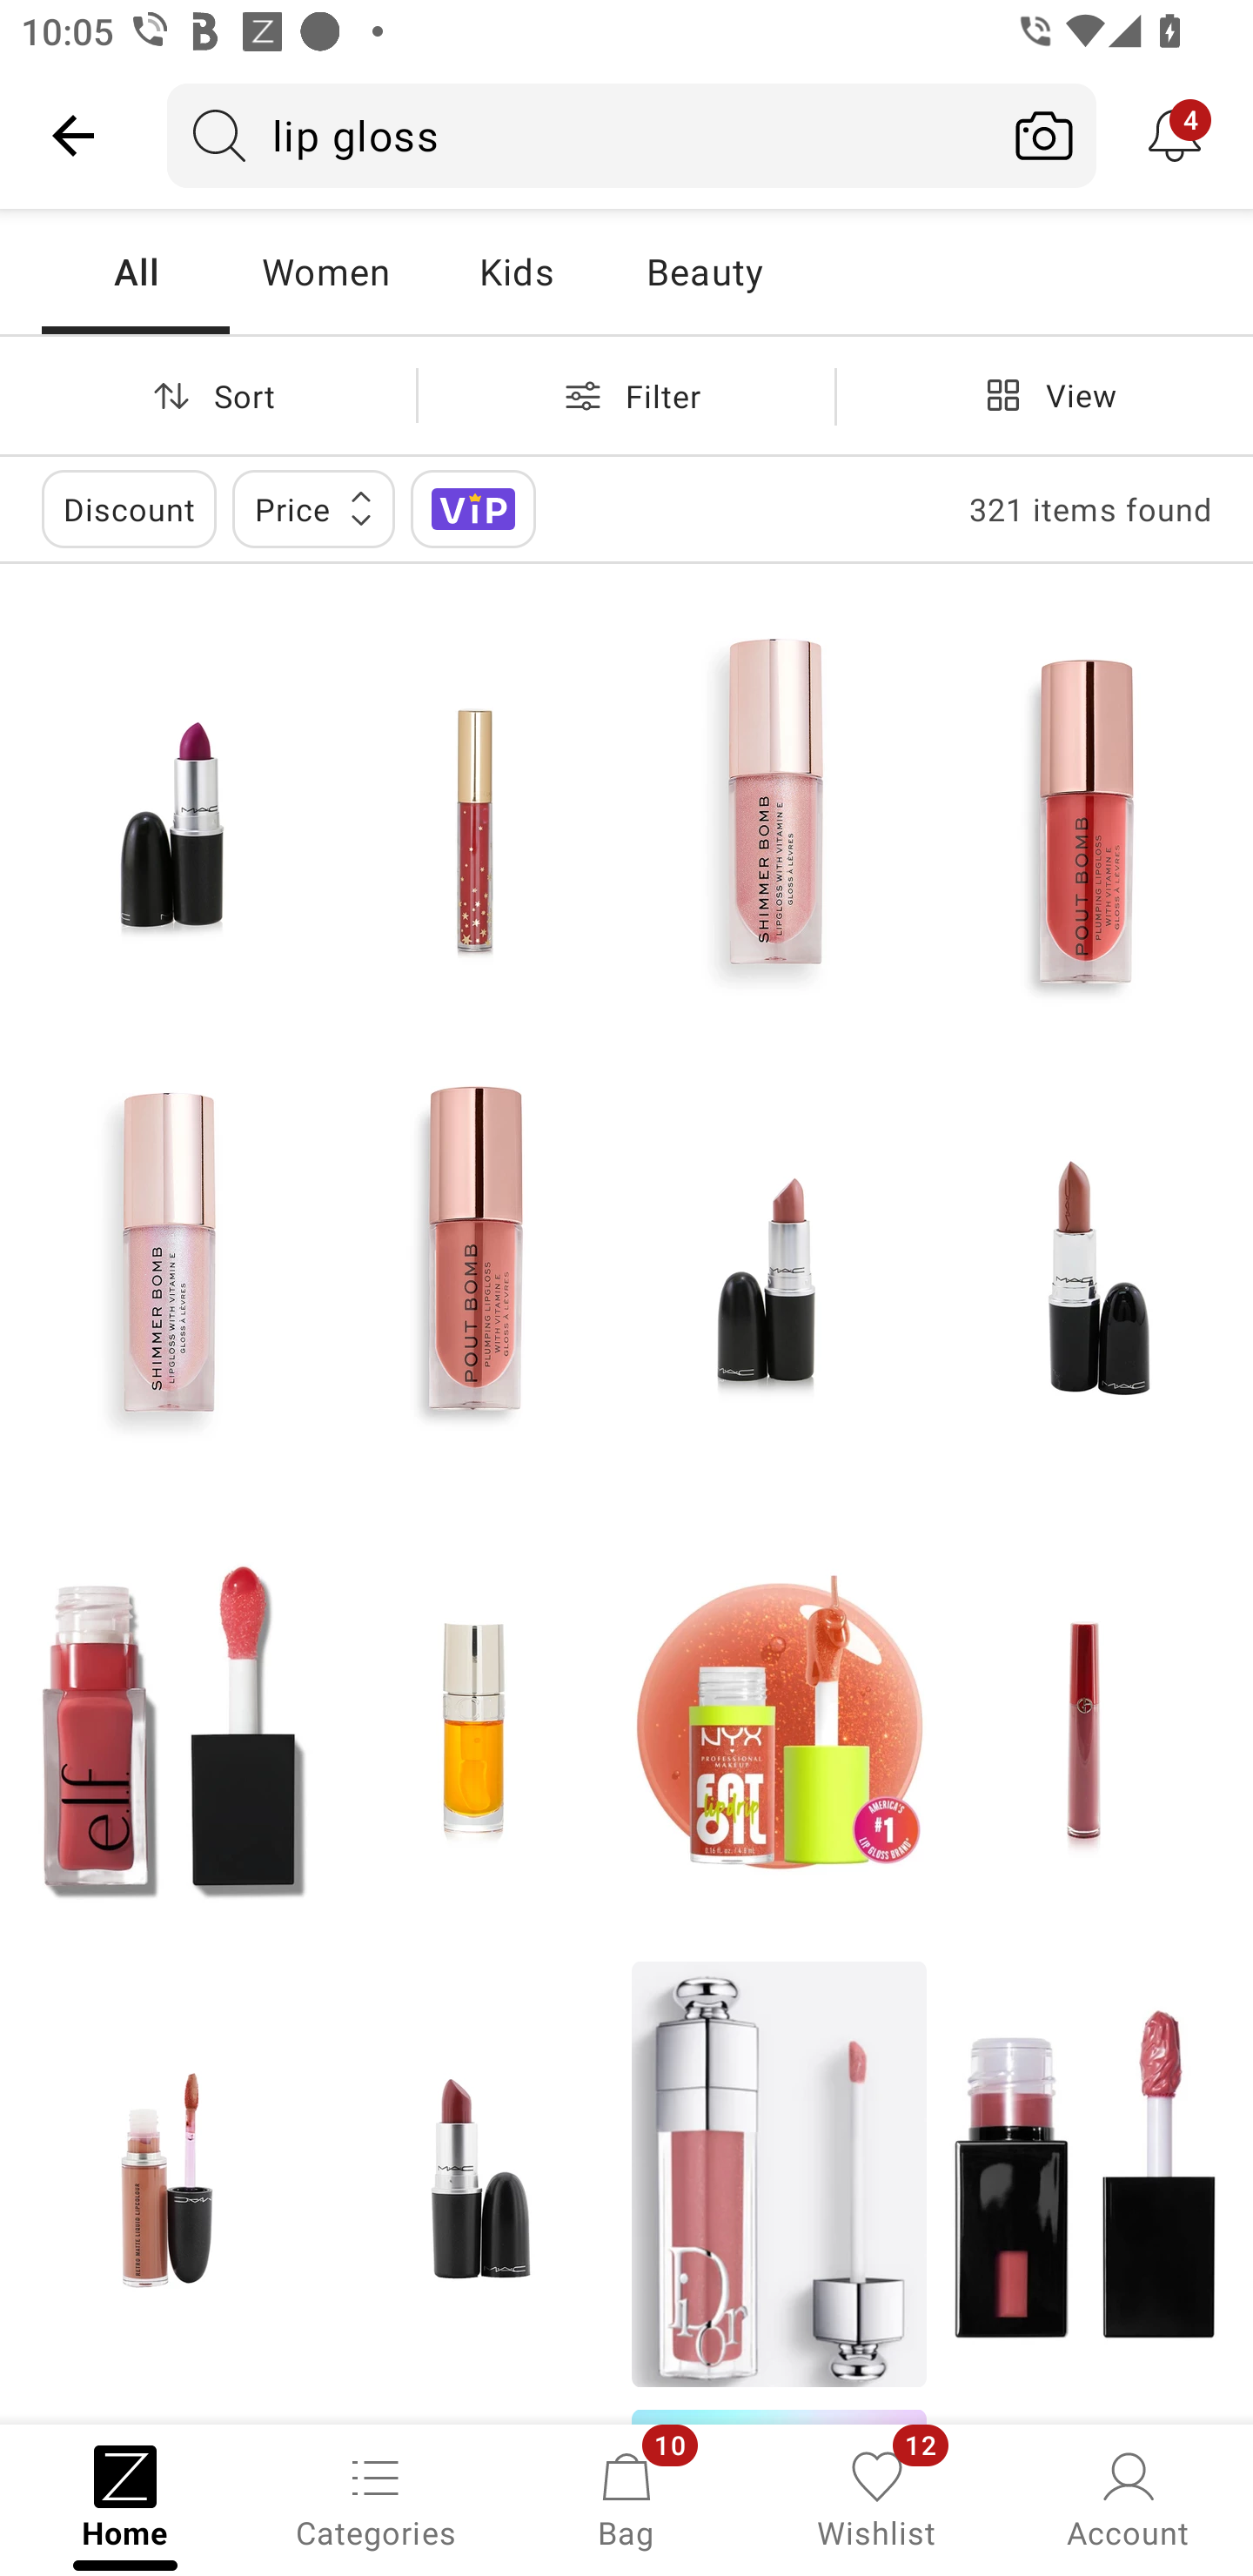 The image size is (1253, 2576). What do you see at coordinates (704, 272) in the screenshot?
I see `Beauty` at bounding box center [704, 272].